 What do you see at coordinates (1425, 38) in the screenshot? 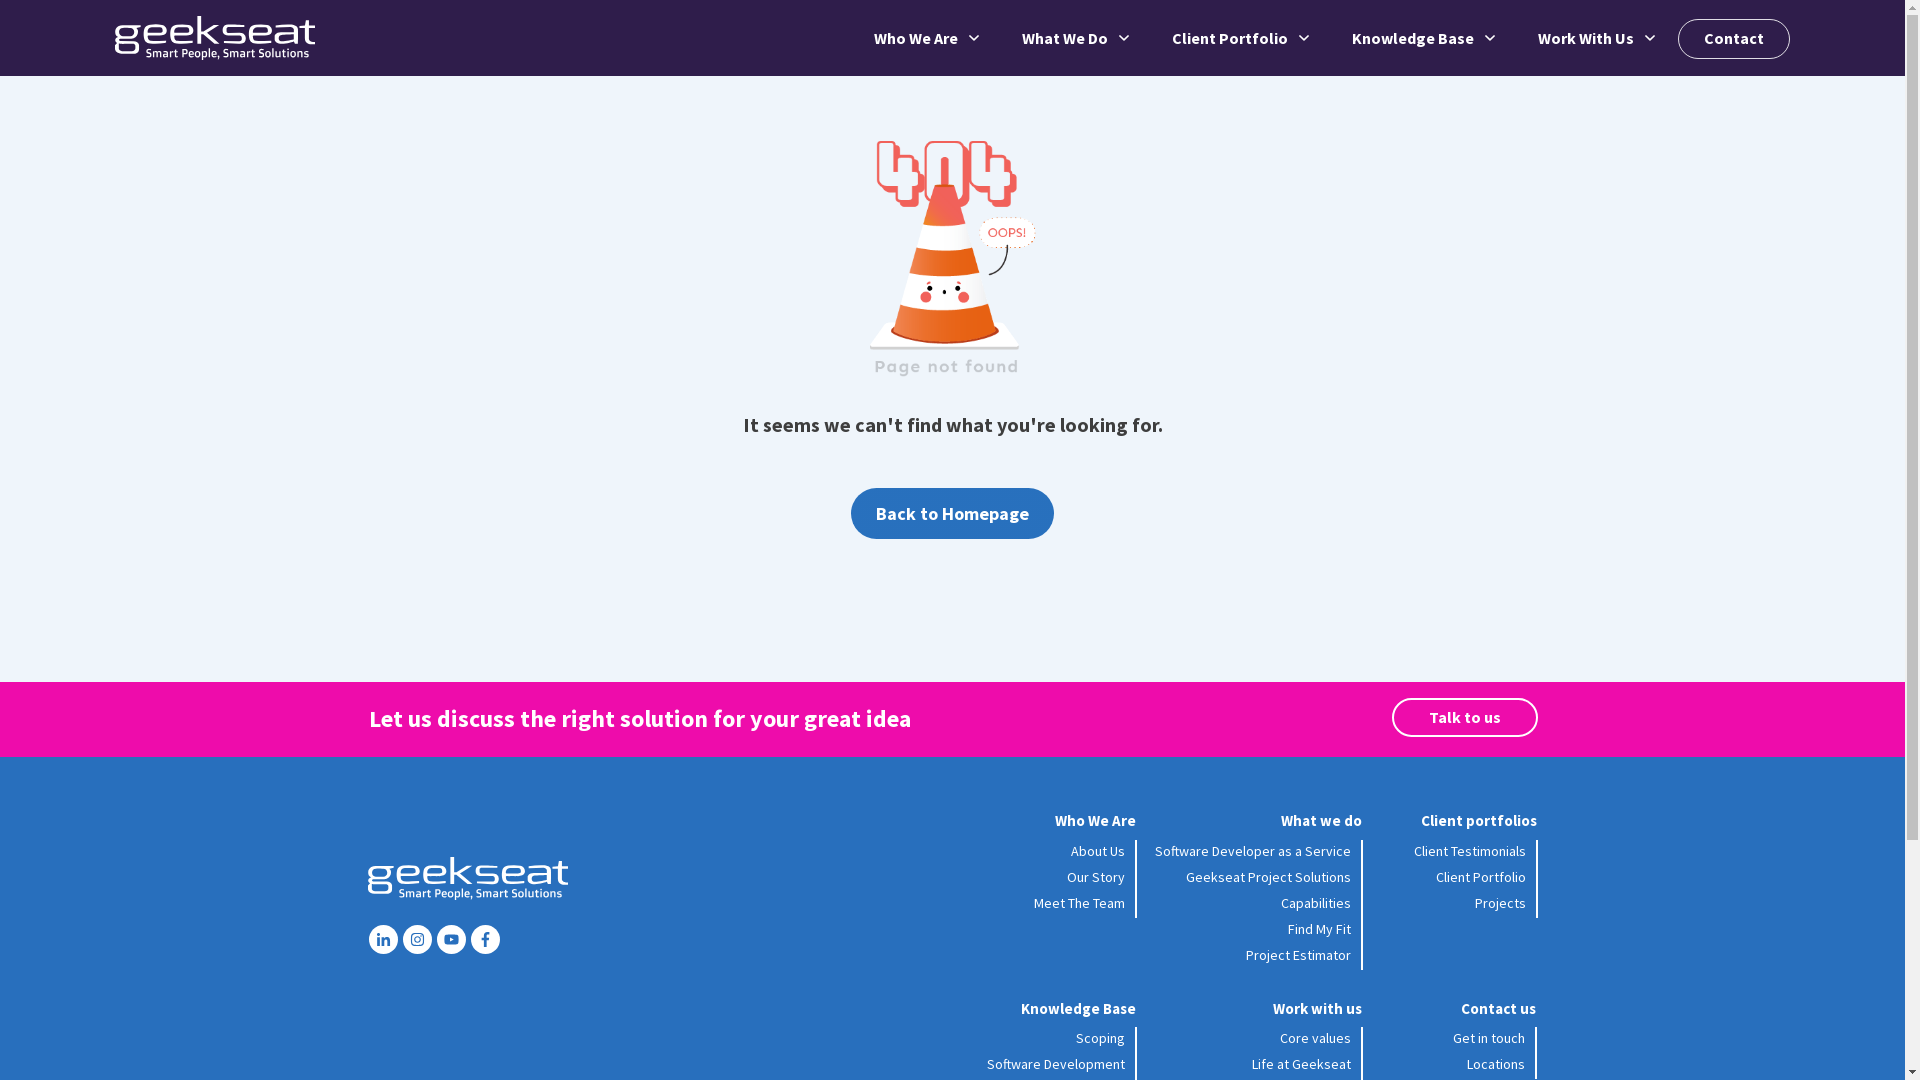
I see `Knowledge Base` at bounding box center [1425, 38].